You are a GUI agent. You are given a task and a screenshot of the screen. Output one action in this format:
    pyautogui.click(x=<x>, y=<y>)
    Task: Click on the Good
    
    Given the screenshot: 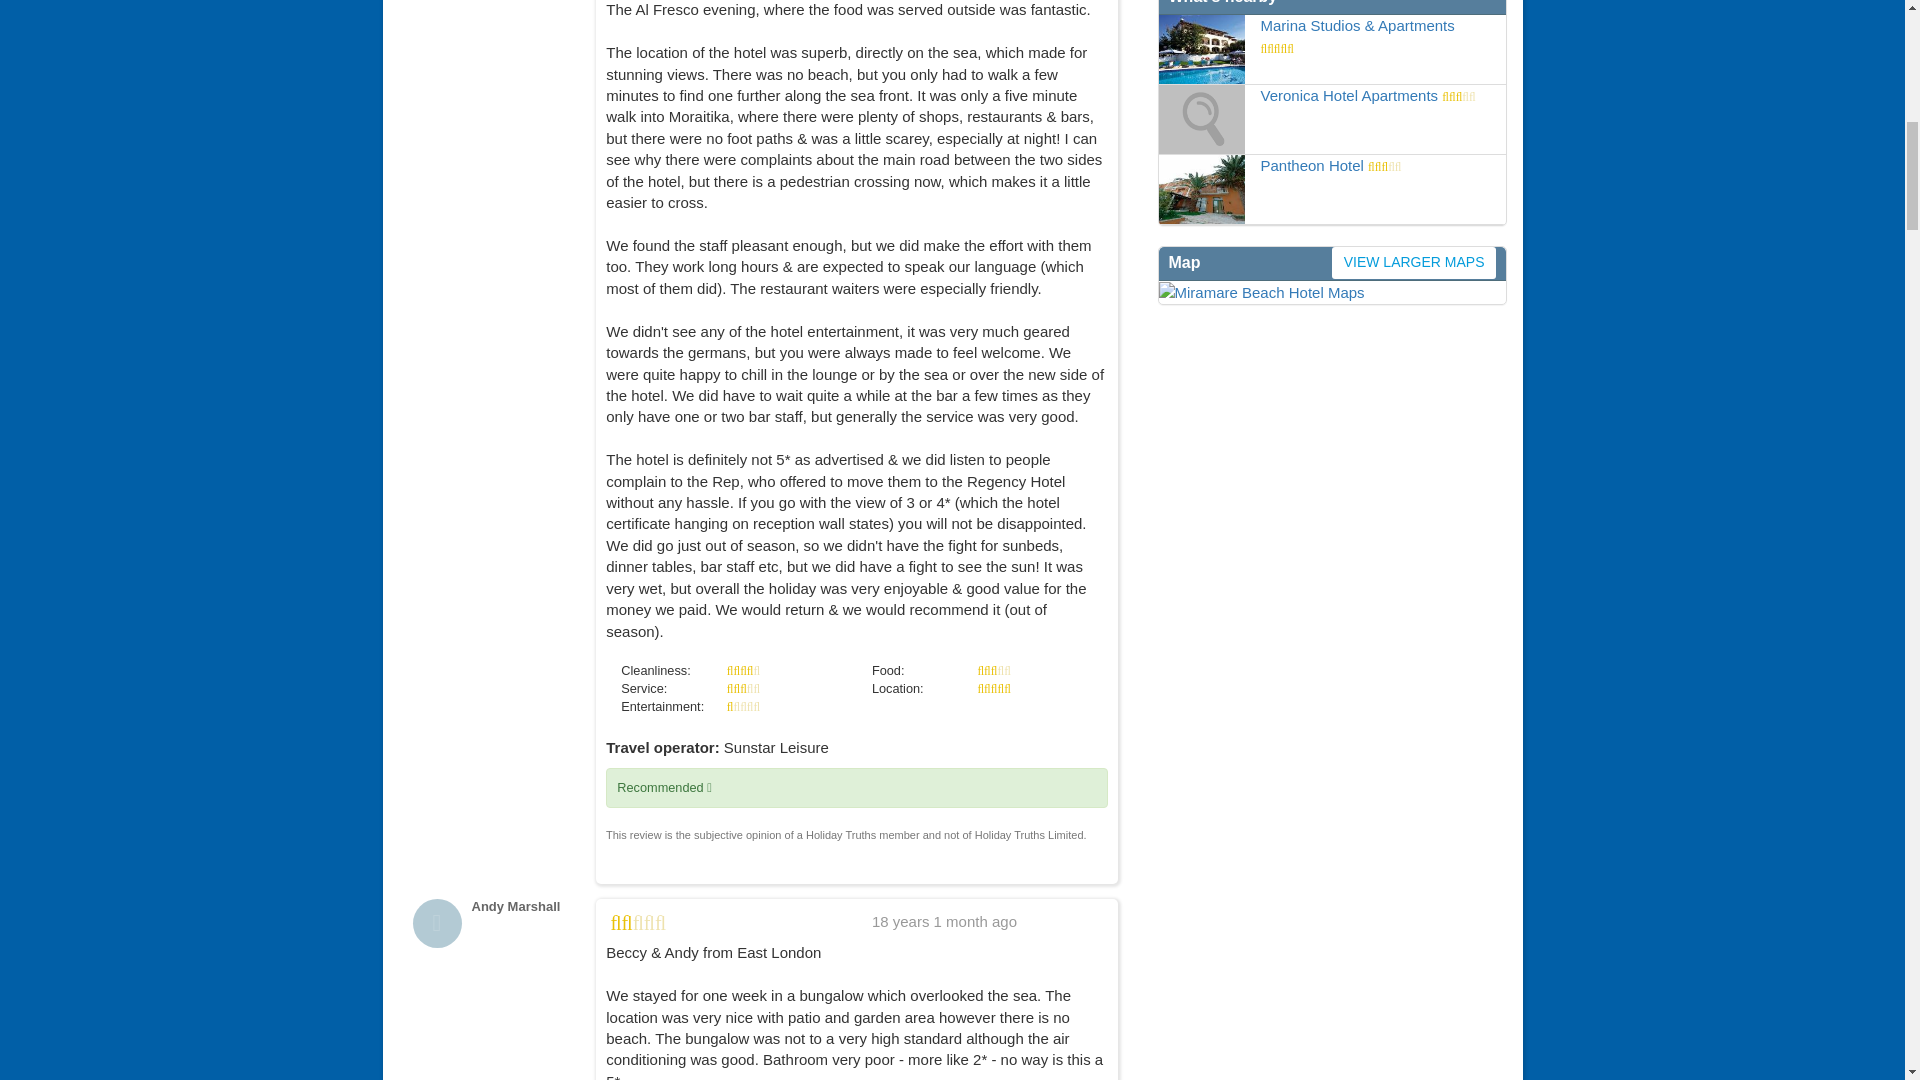 What is the action you would take?
    pyautogui.click(x=744, y=688)
    